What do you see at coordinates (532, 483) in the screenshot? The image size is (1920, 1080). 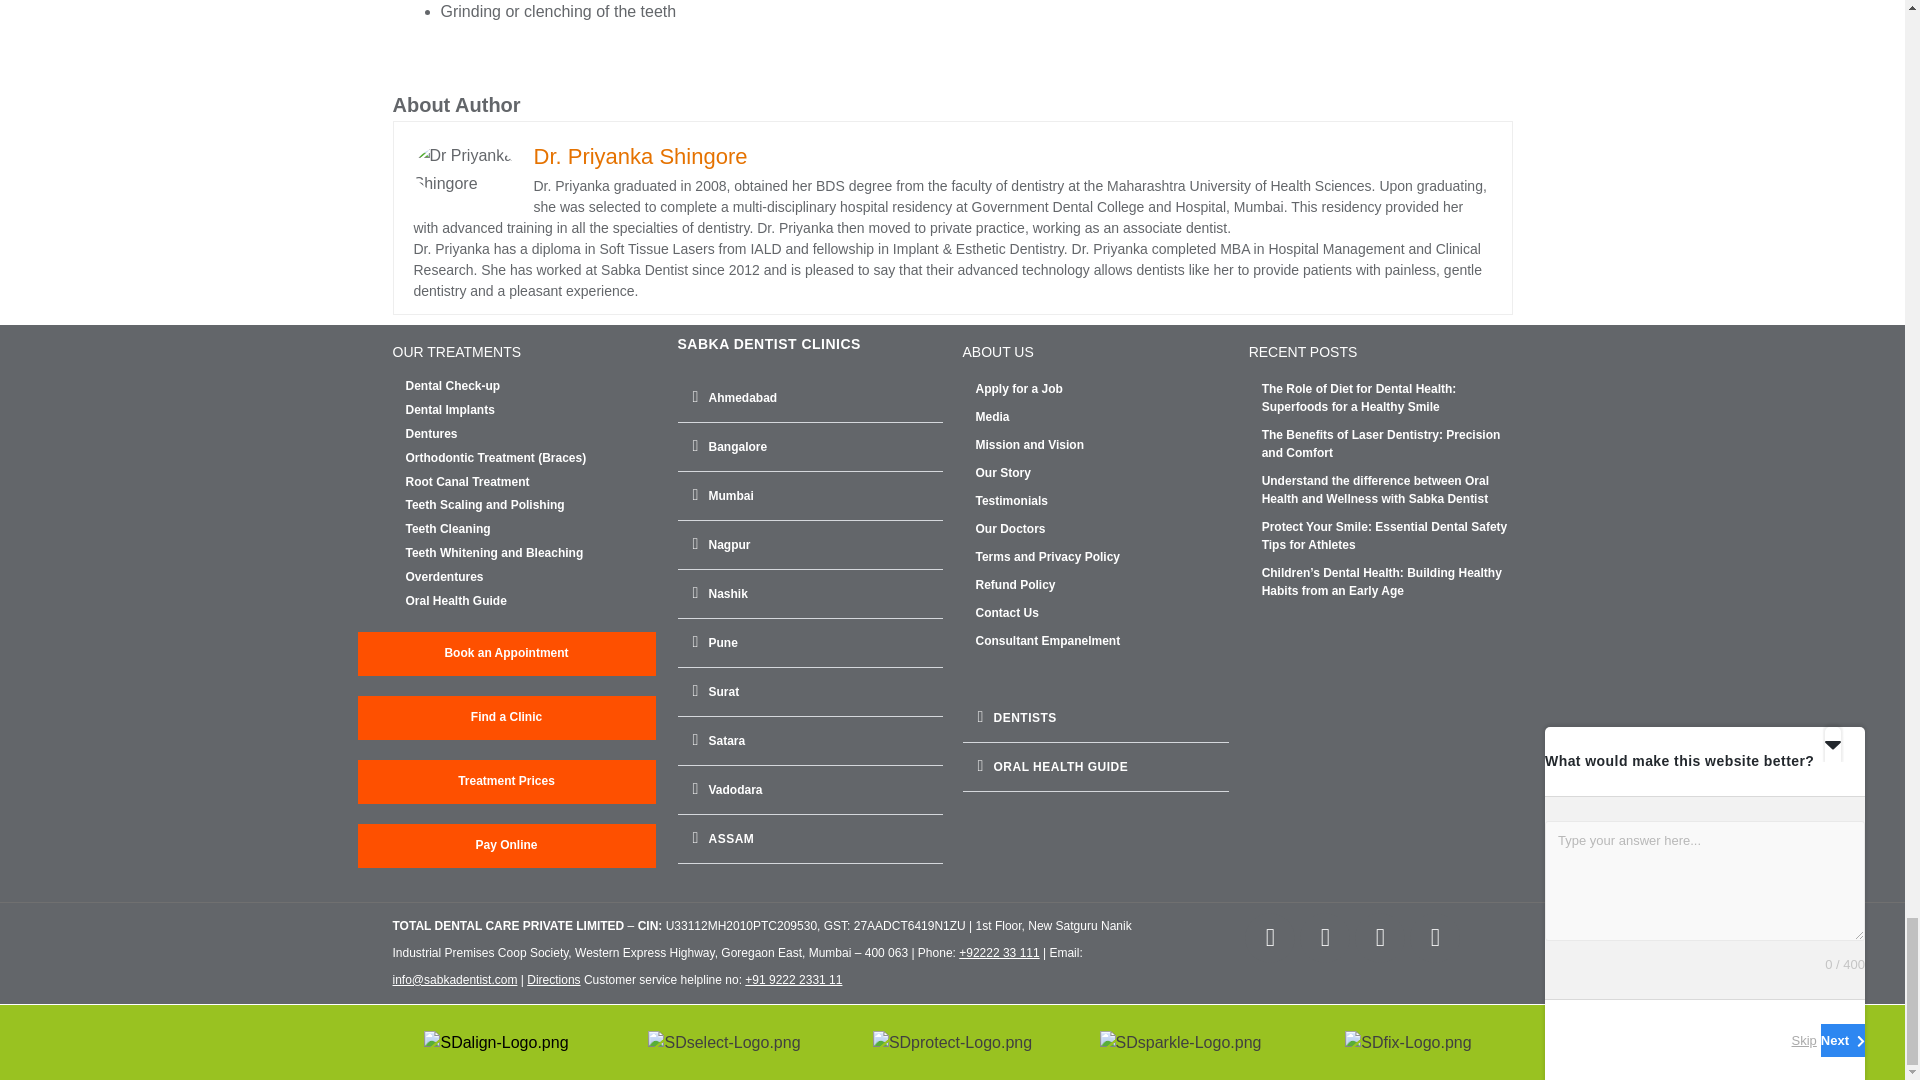 I see `Root Canal Treatment` at bounding box center [532, 483].